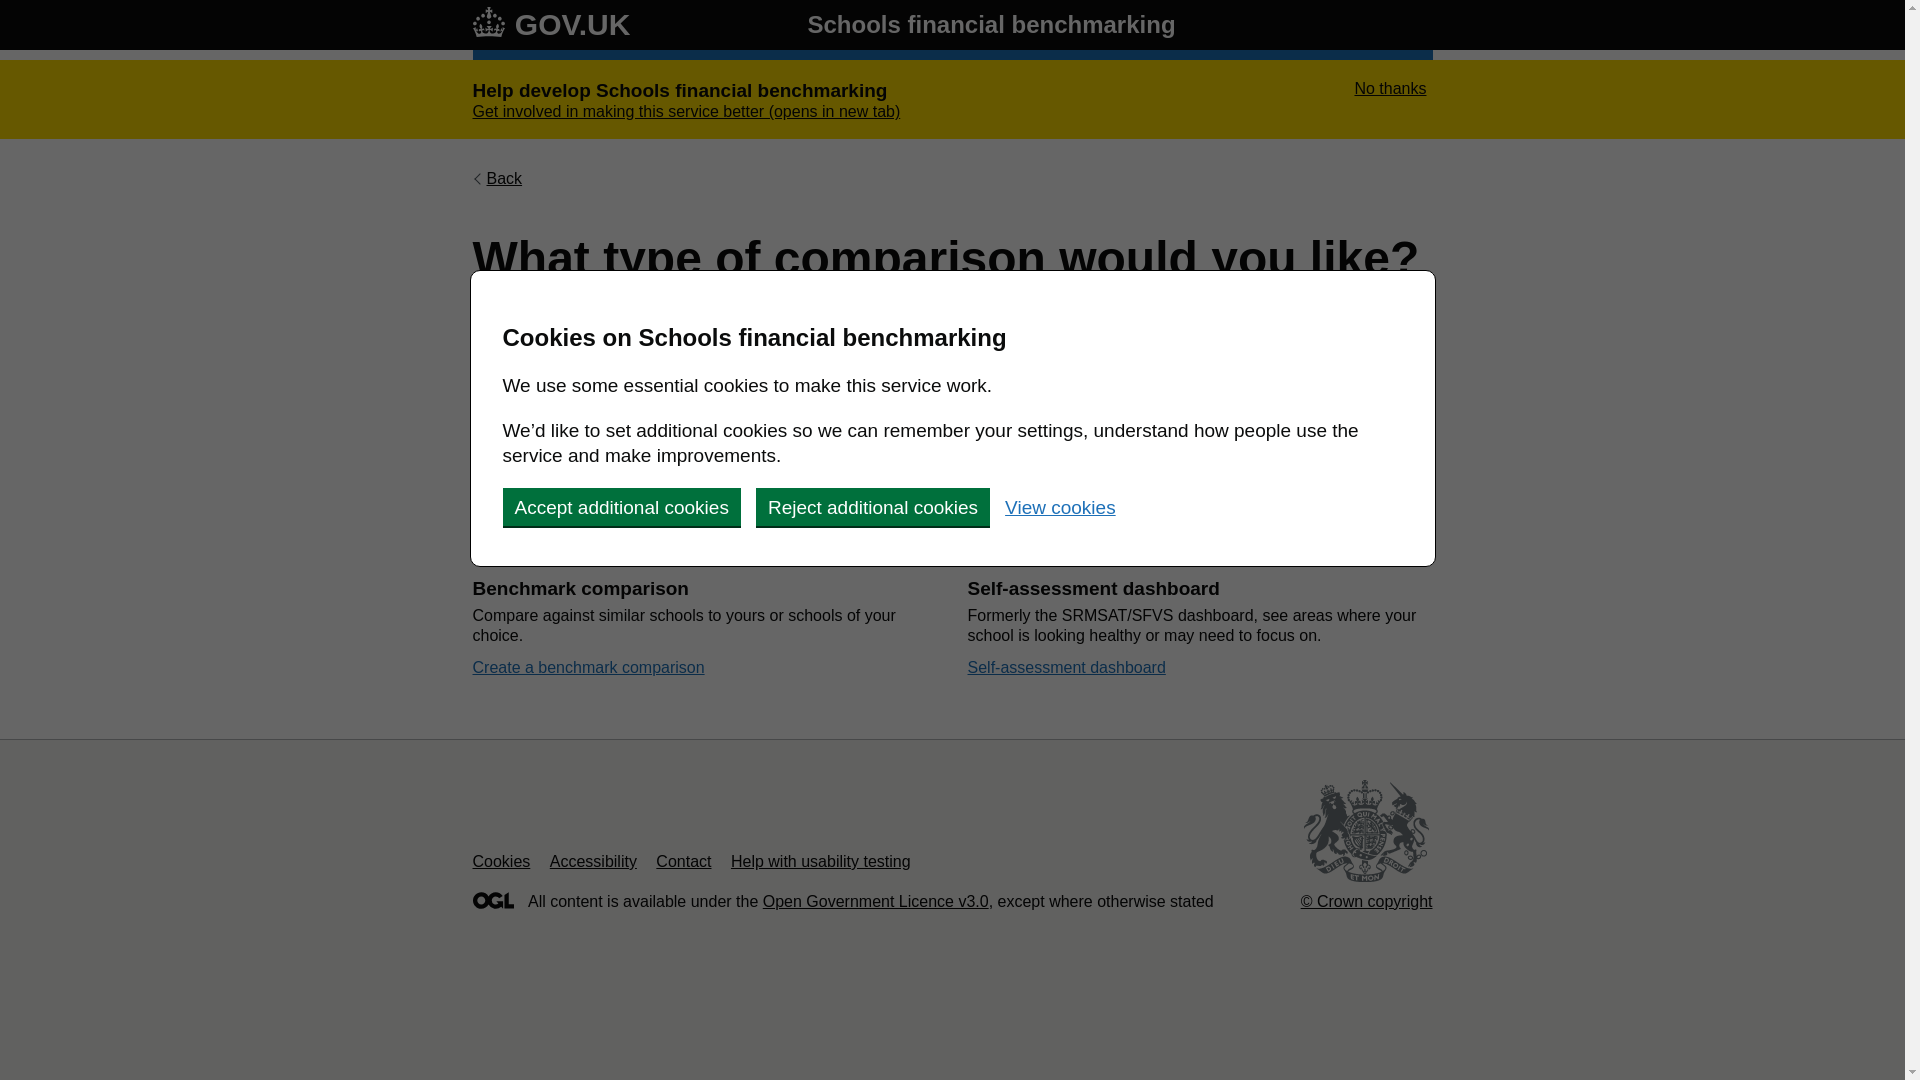  What do you see at coordinates (500, 862) in the screenshot?
I see `Cookies` at bounding box center [500, 862].